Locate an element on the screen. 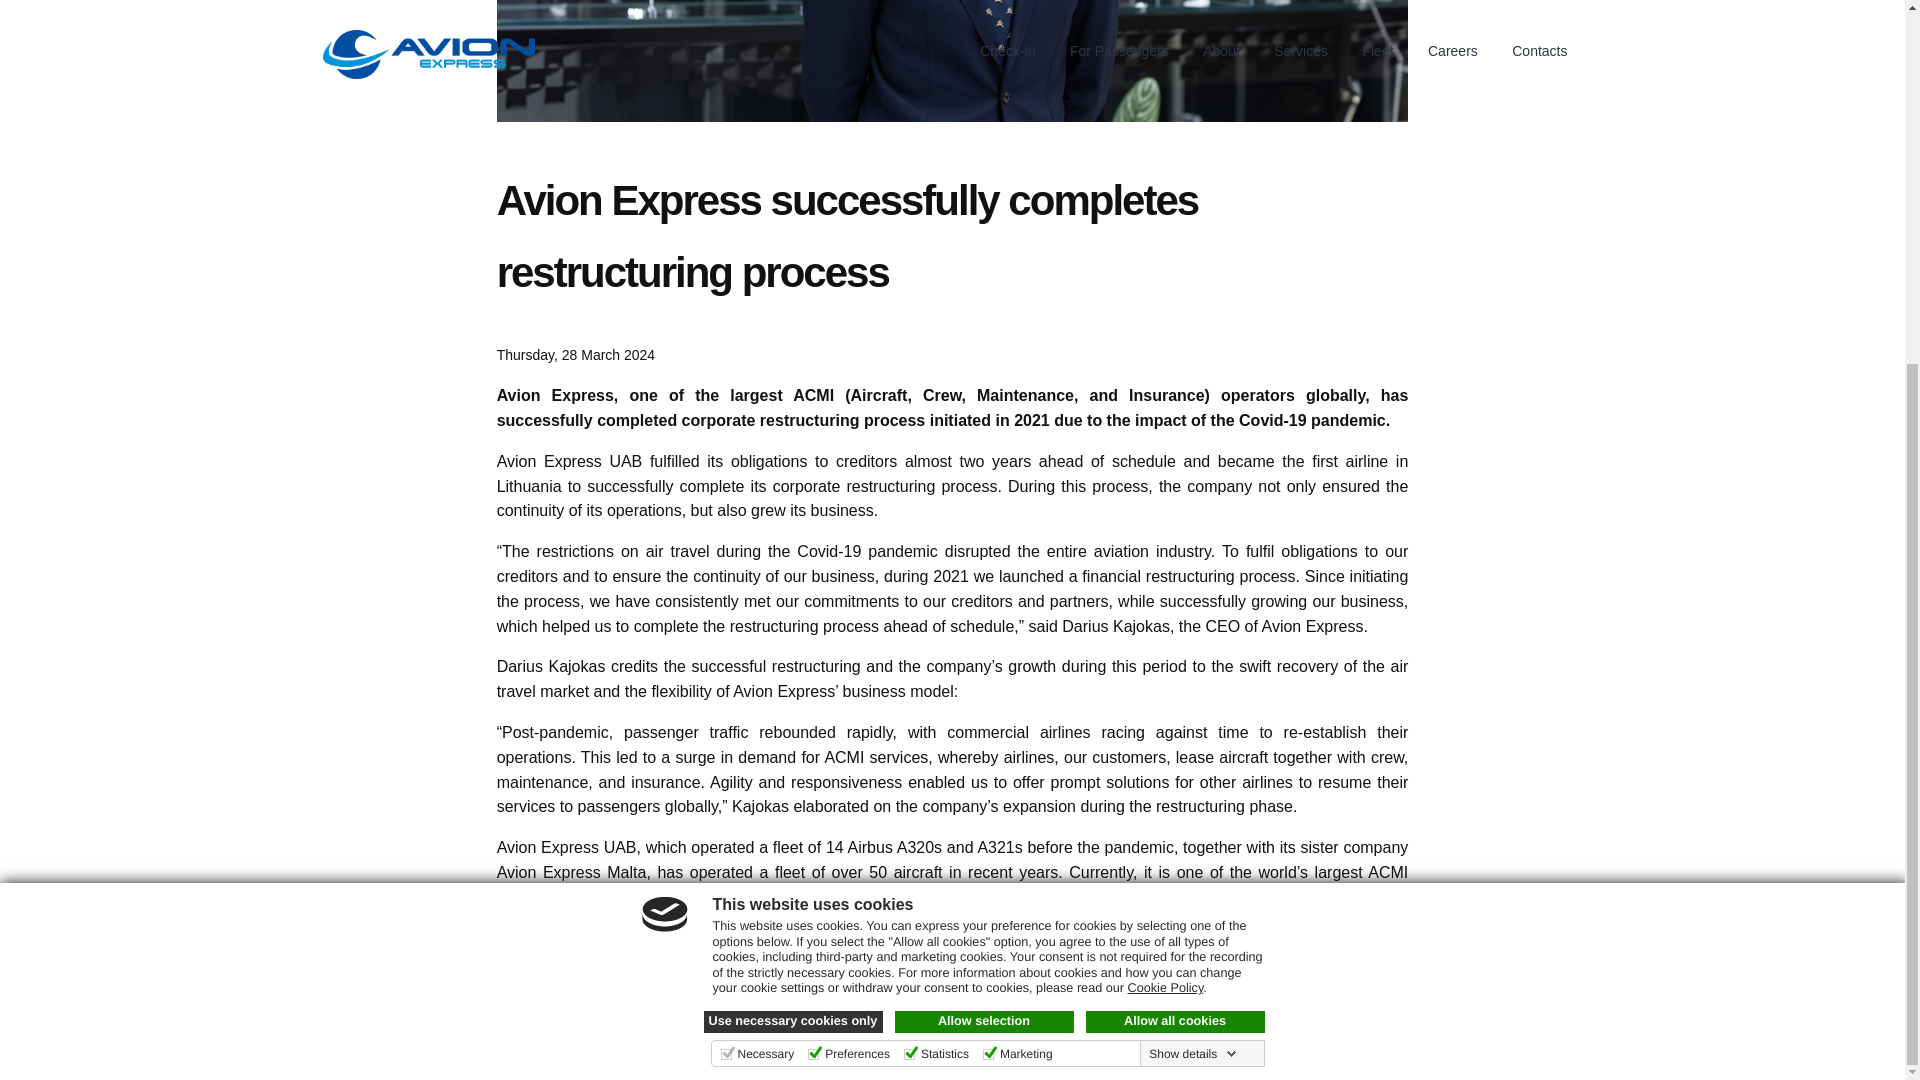 This screenshot has width=1920, height=1080. Use necessary cookies only is located at coordinates (794, 484).